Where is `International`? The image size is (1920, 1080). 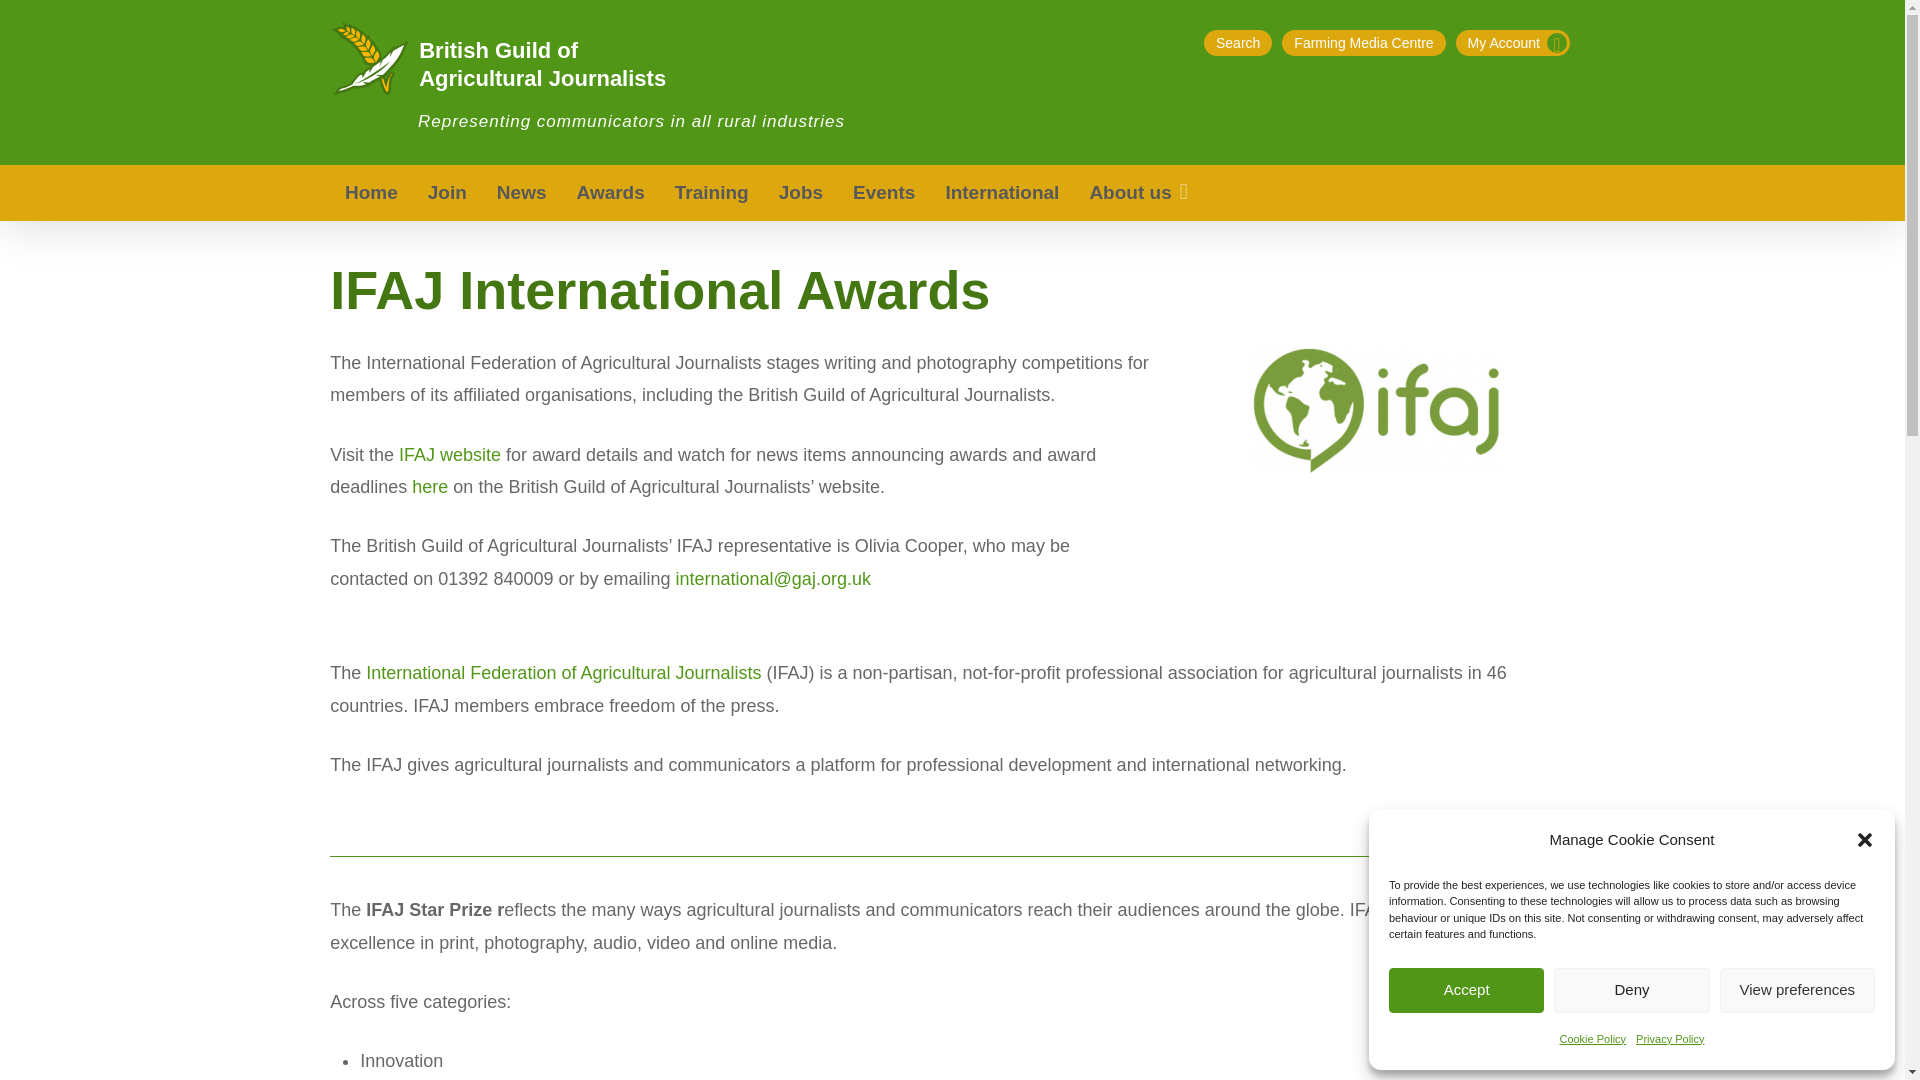 International is located at coordinates (1001, 193).